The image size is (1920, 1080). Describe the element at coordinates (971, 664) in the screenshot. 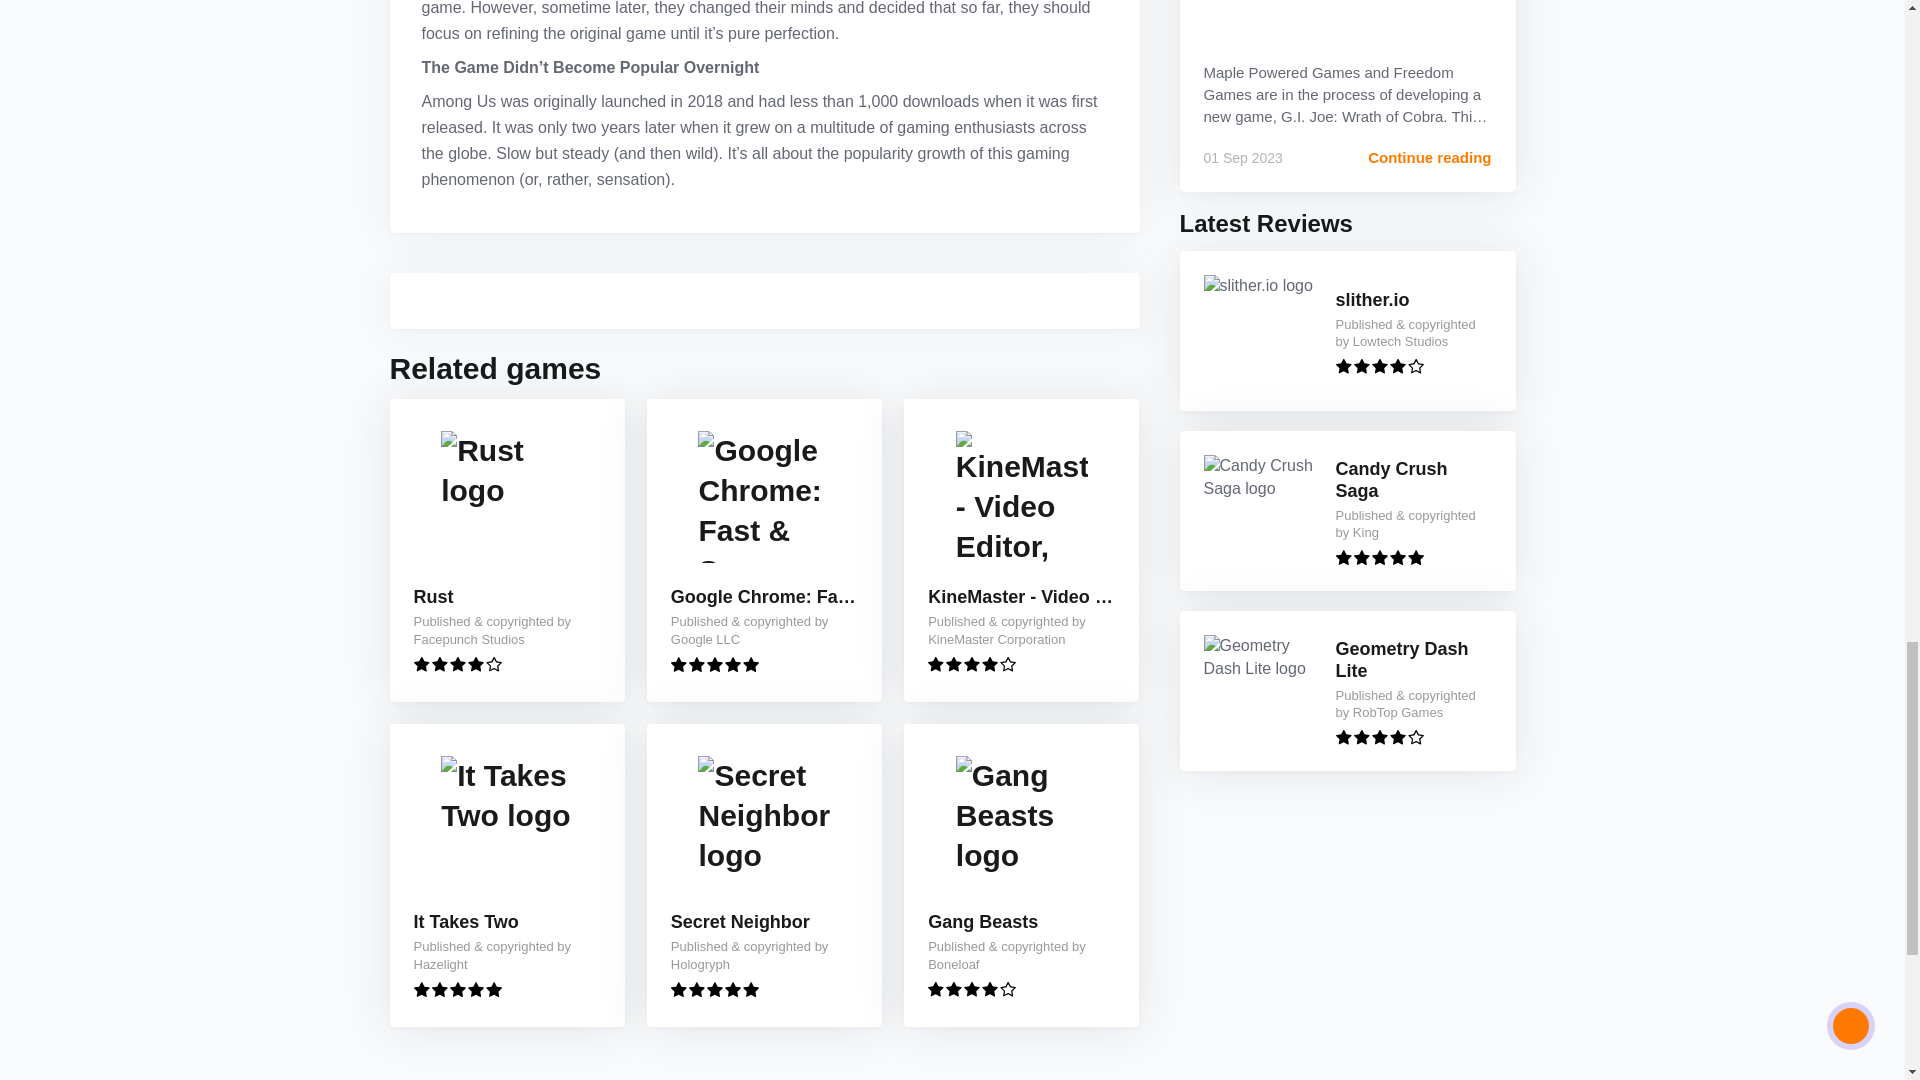

I see `User rating 4` at that location.